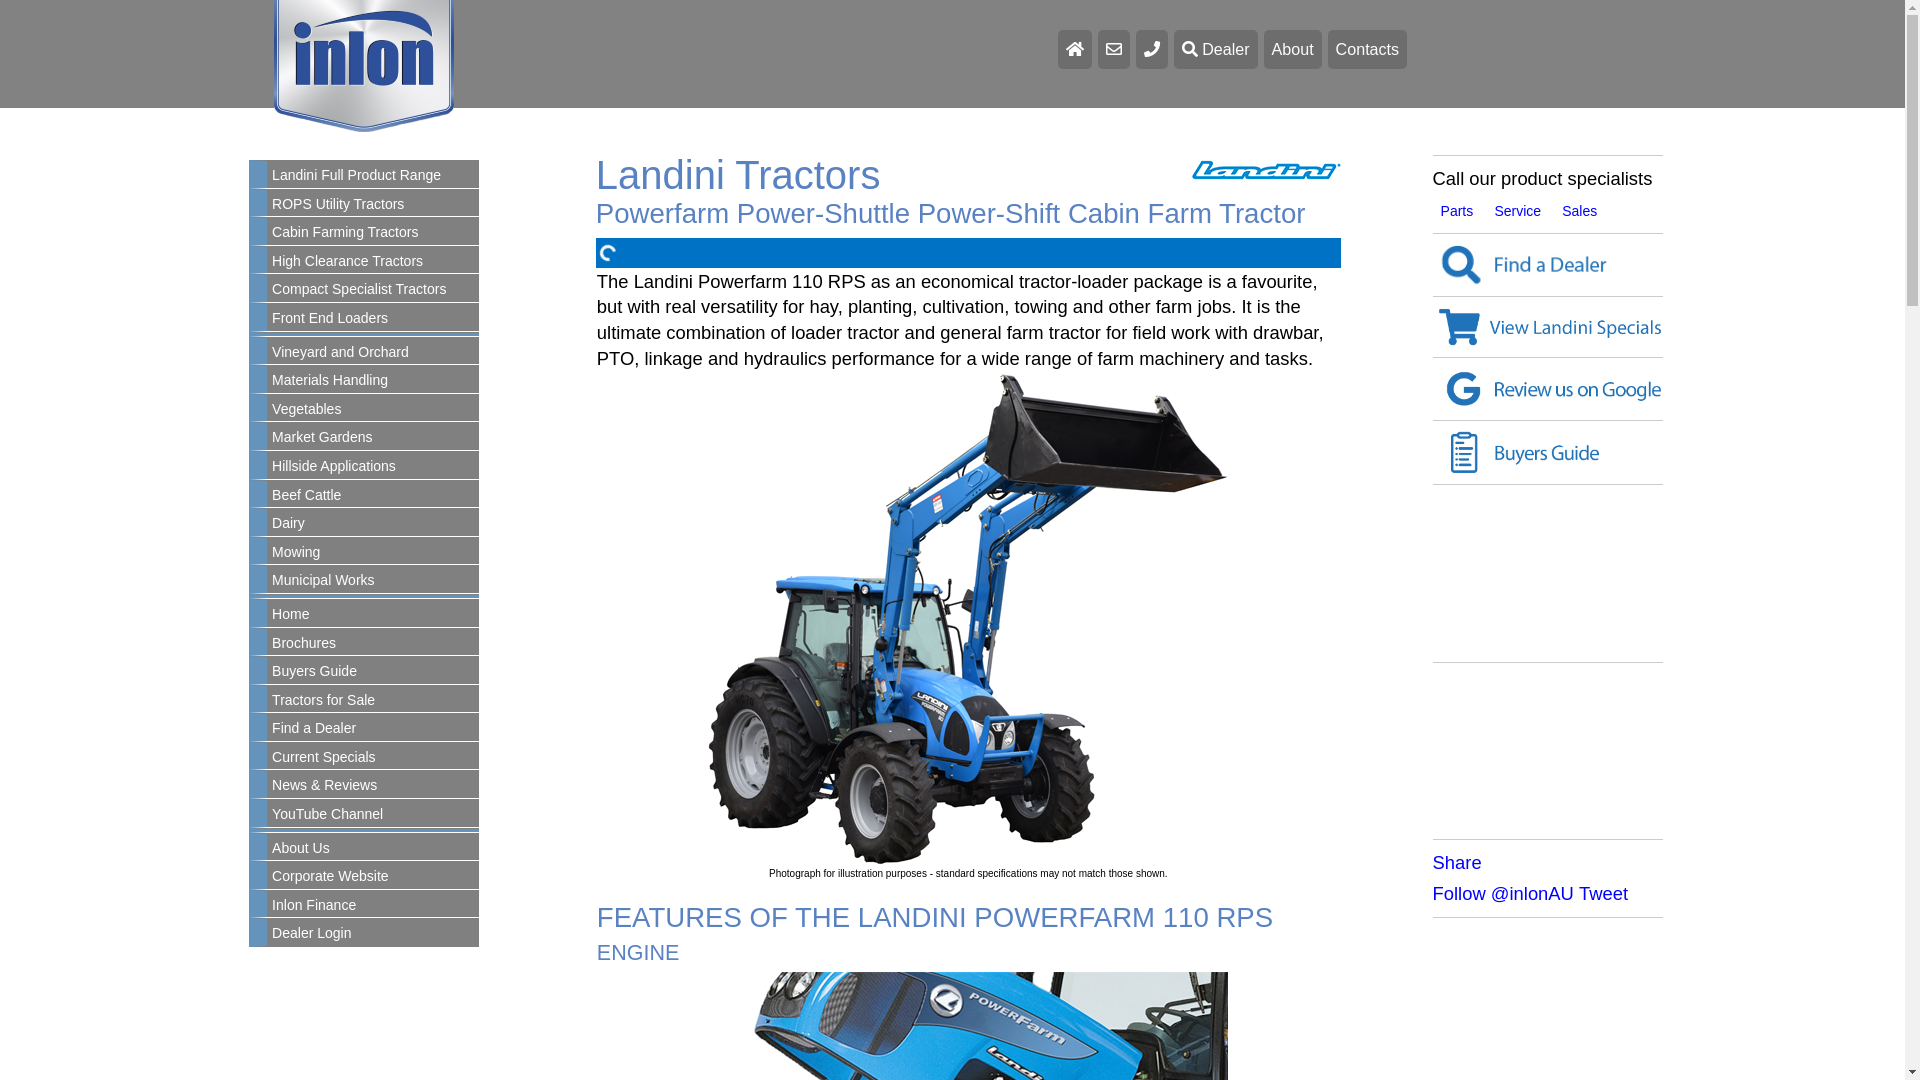  What do you see at coordinates (373, 729) in the screenshot?
I see `Find a Dealer` at bounding box center [373, 729].